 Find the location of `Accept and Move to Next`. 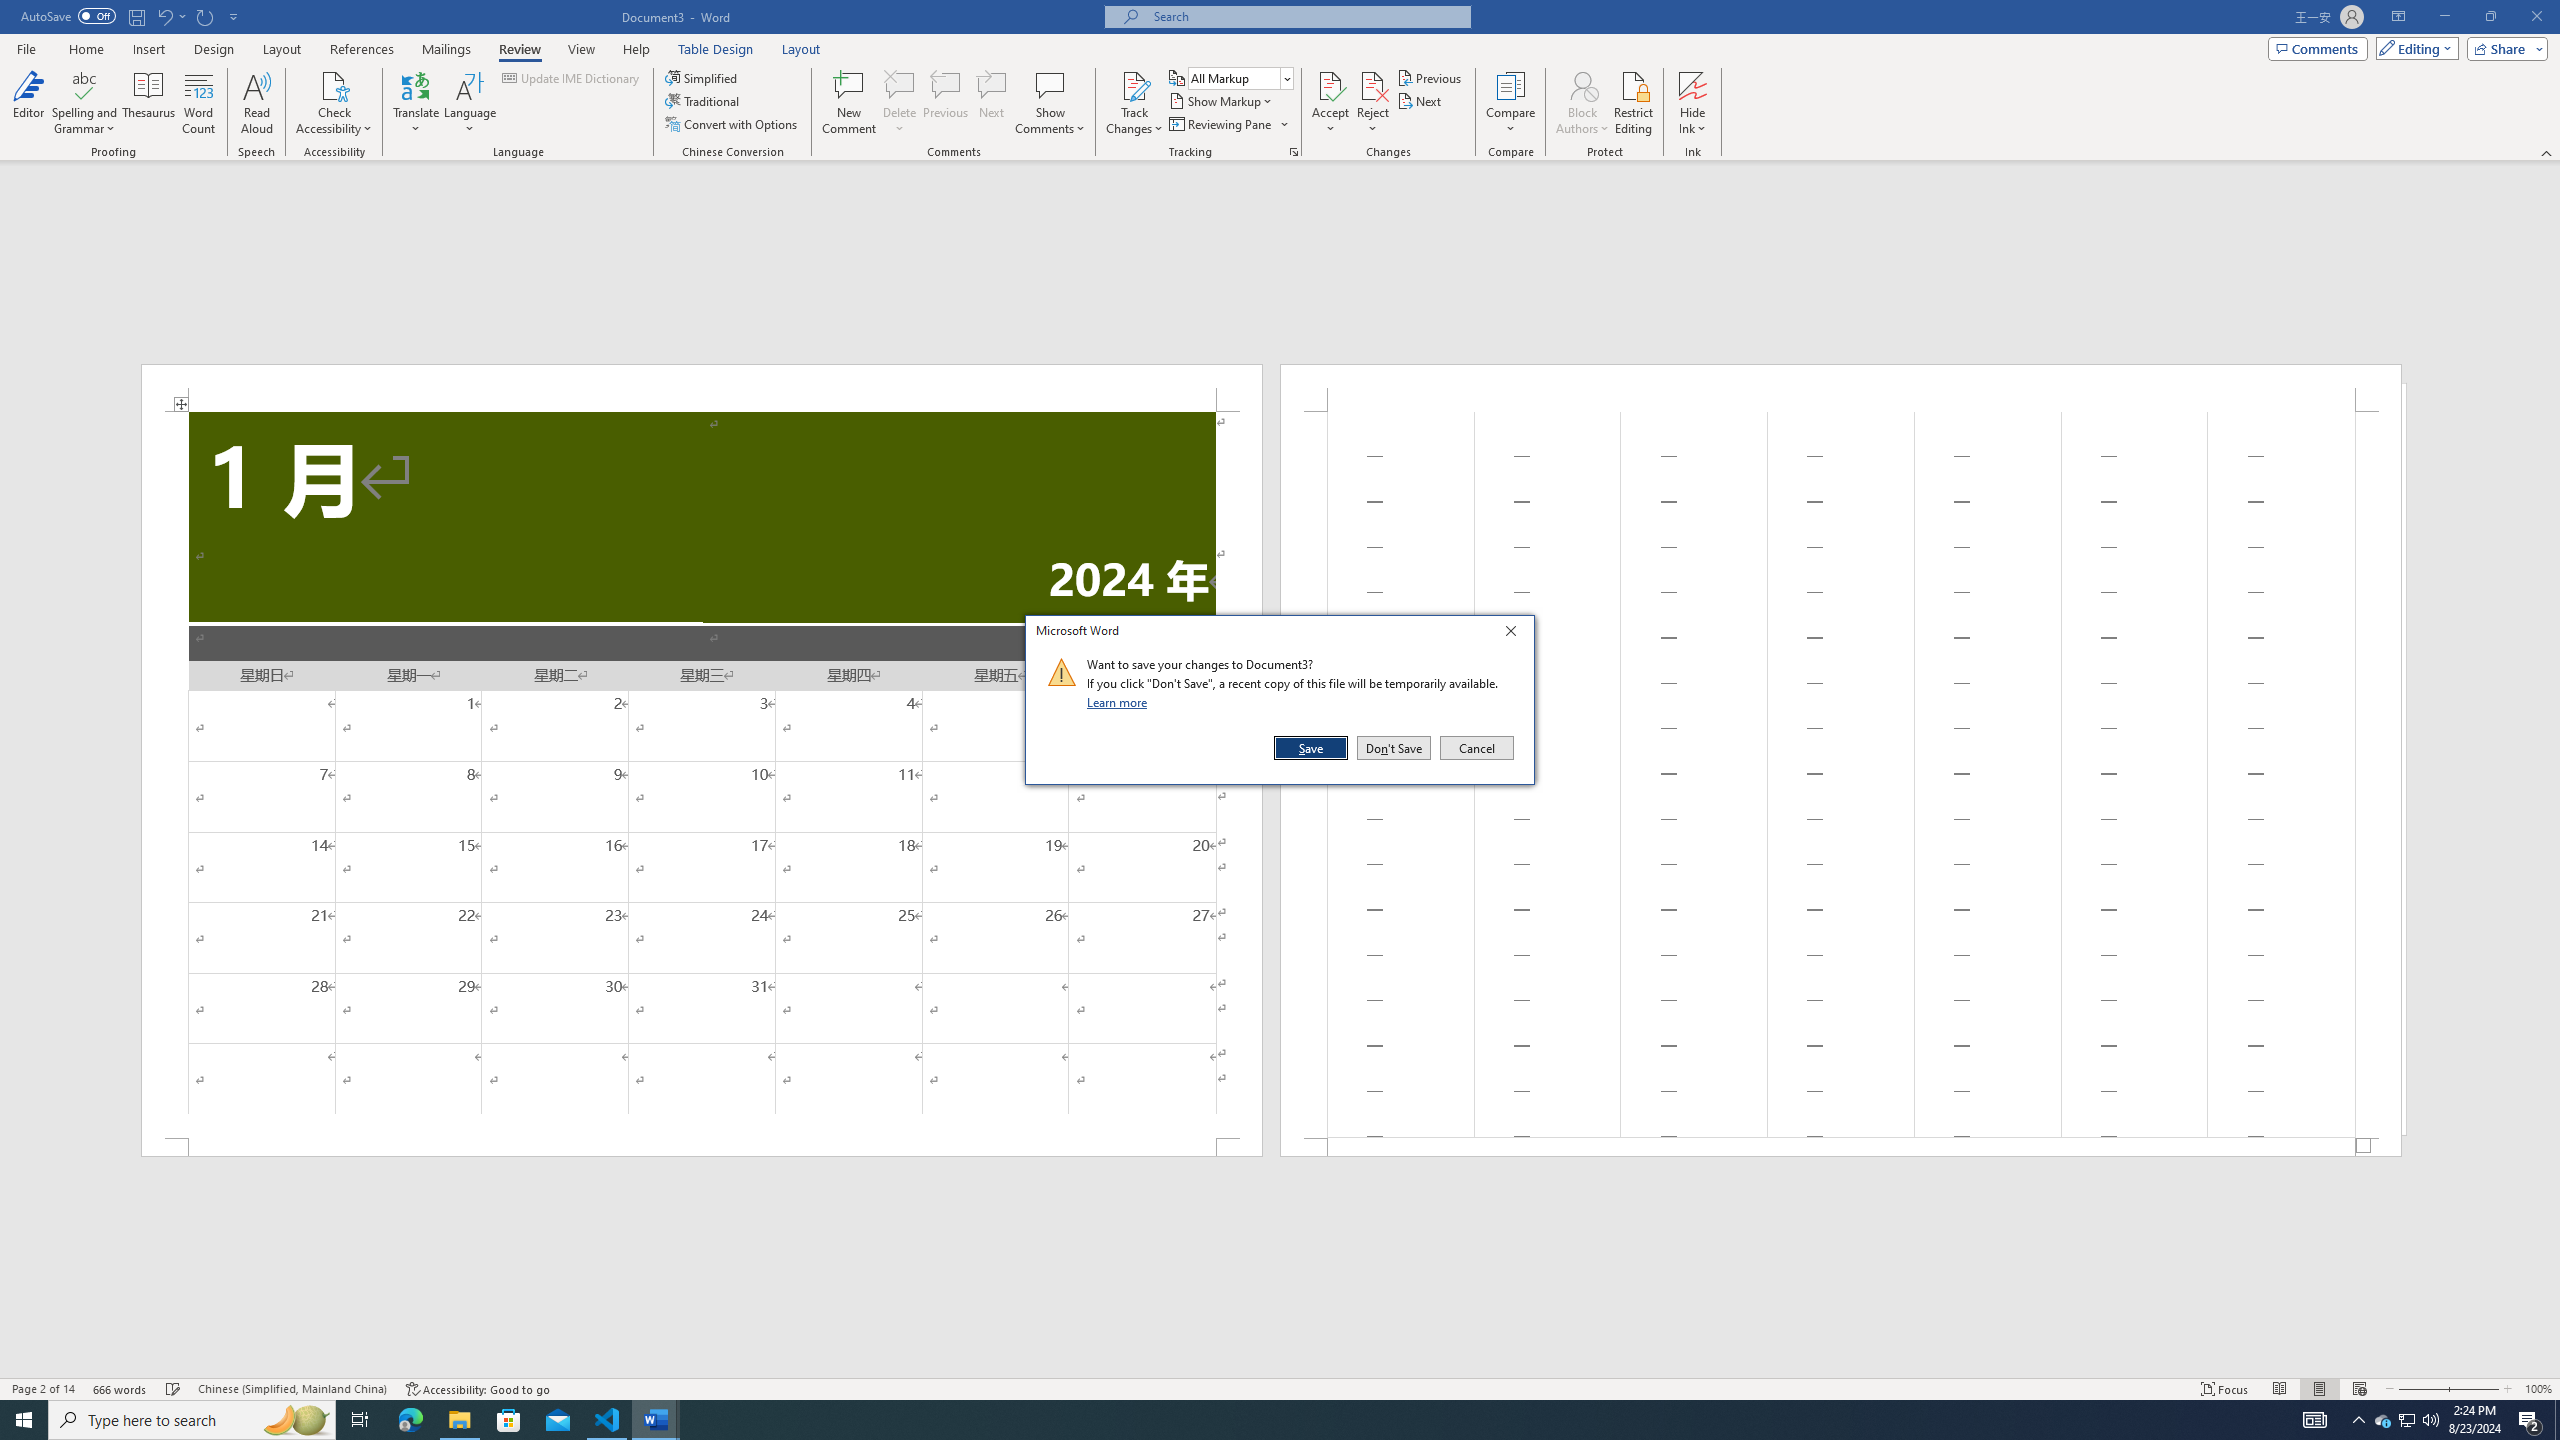

Accept and Move to Next is located at coordinates (1330, 85).